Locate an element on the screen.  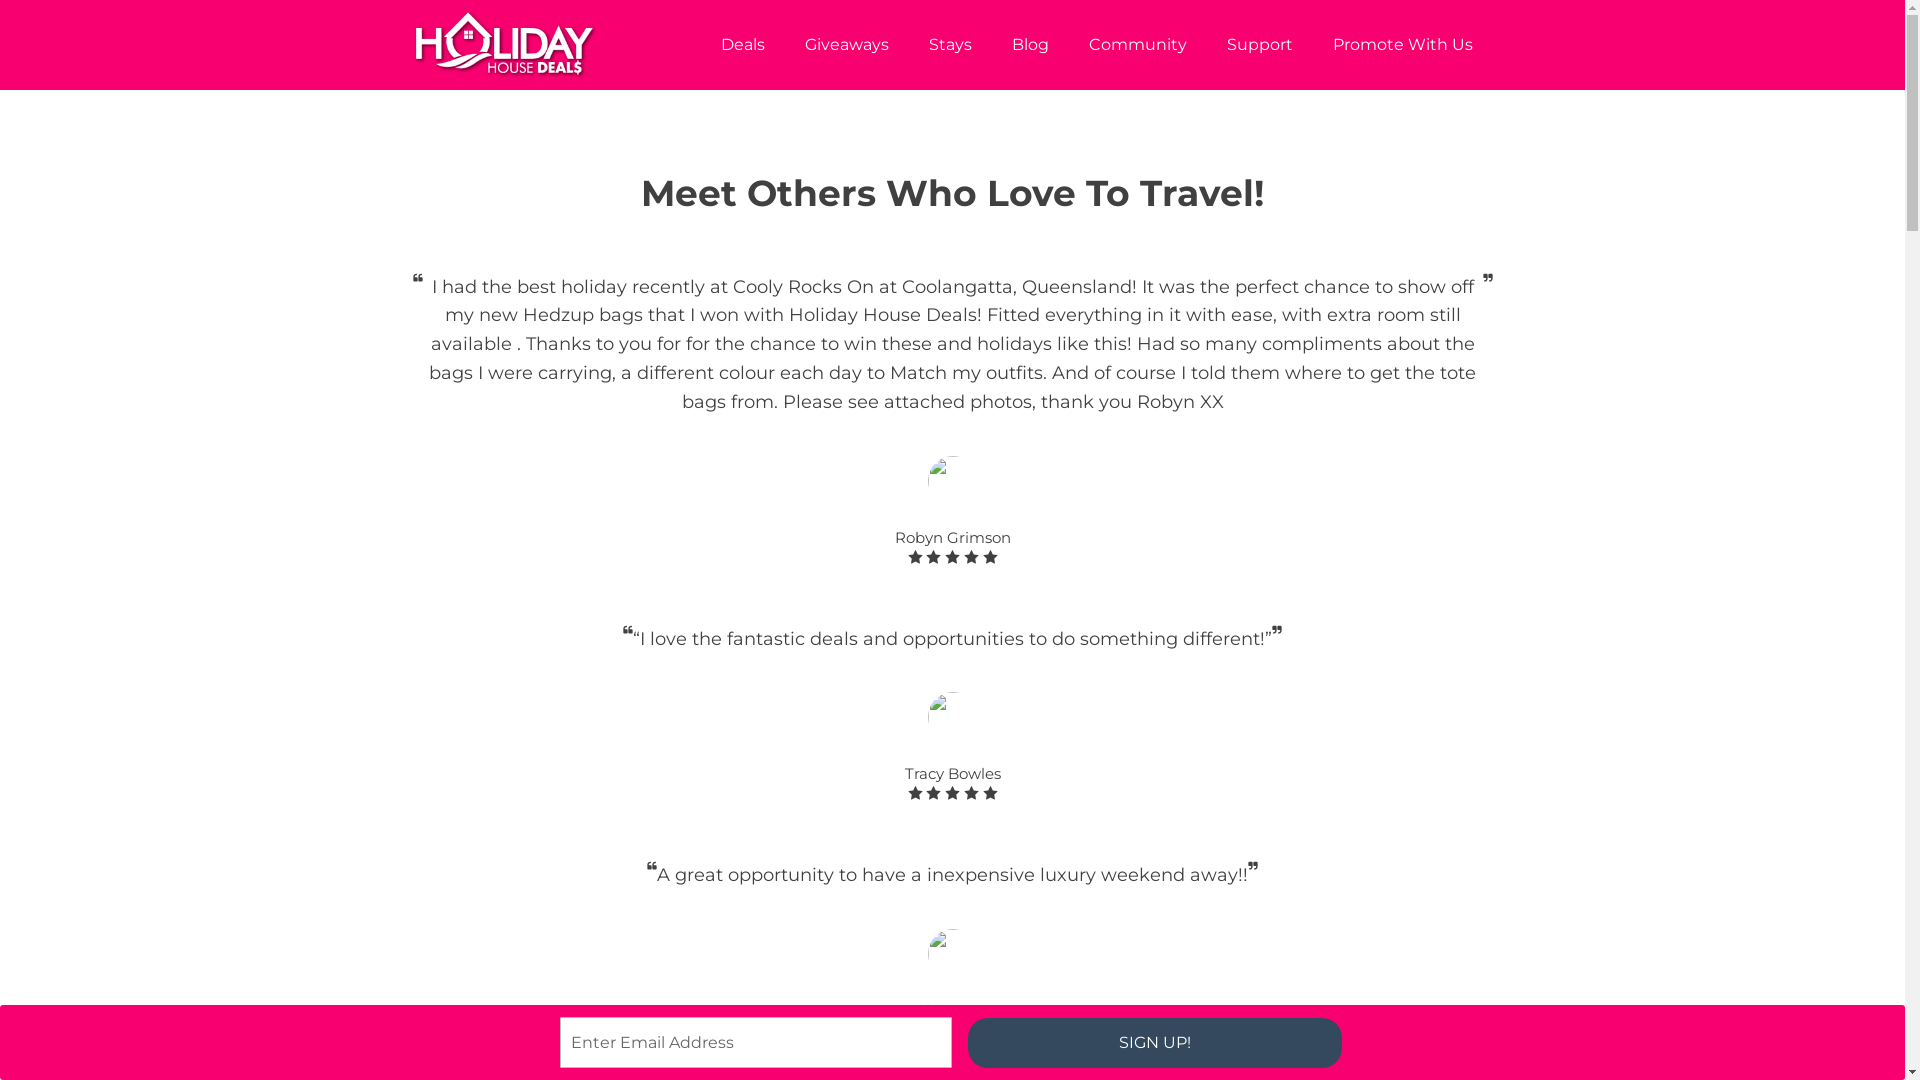
Community is located at coordinates (1137, 44).